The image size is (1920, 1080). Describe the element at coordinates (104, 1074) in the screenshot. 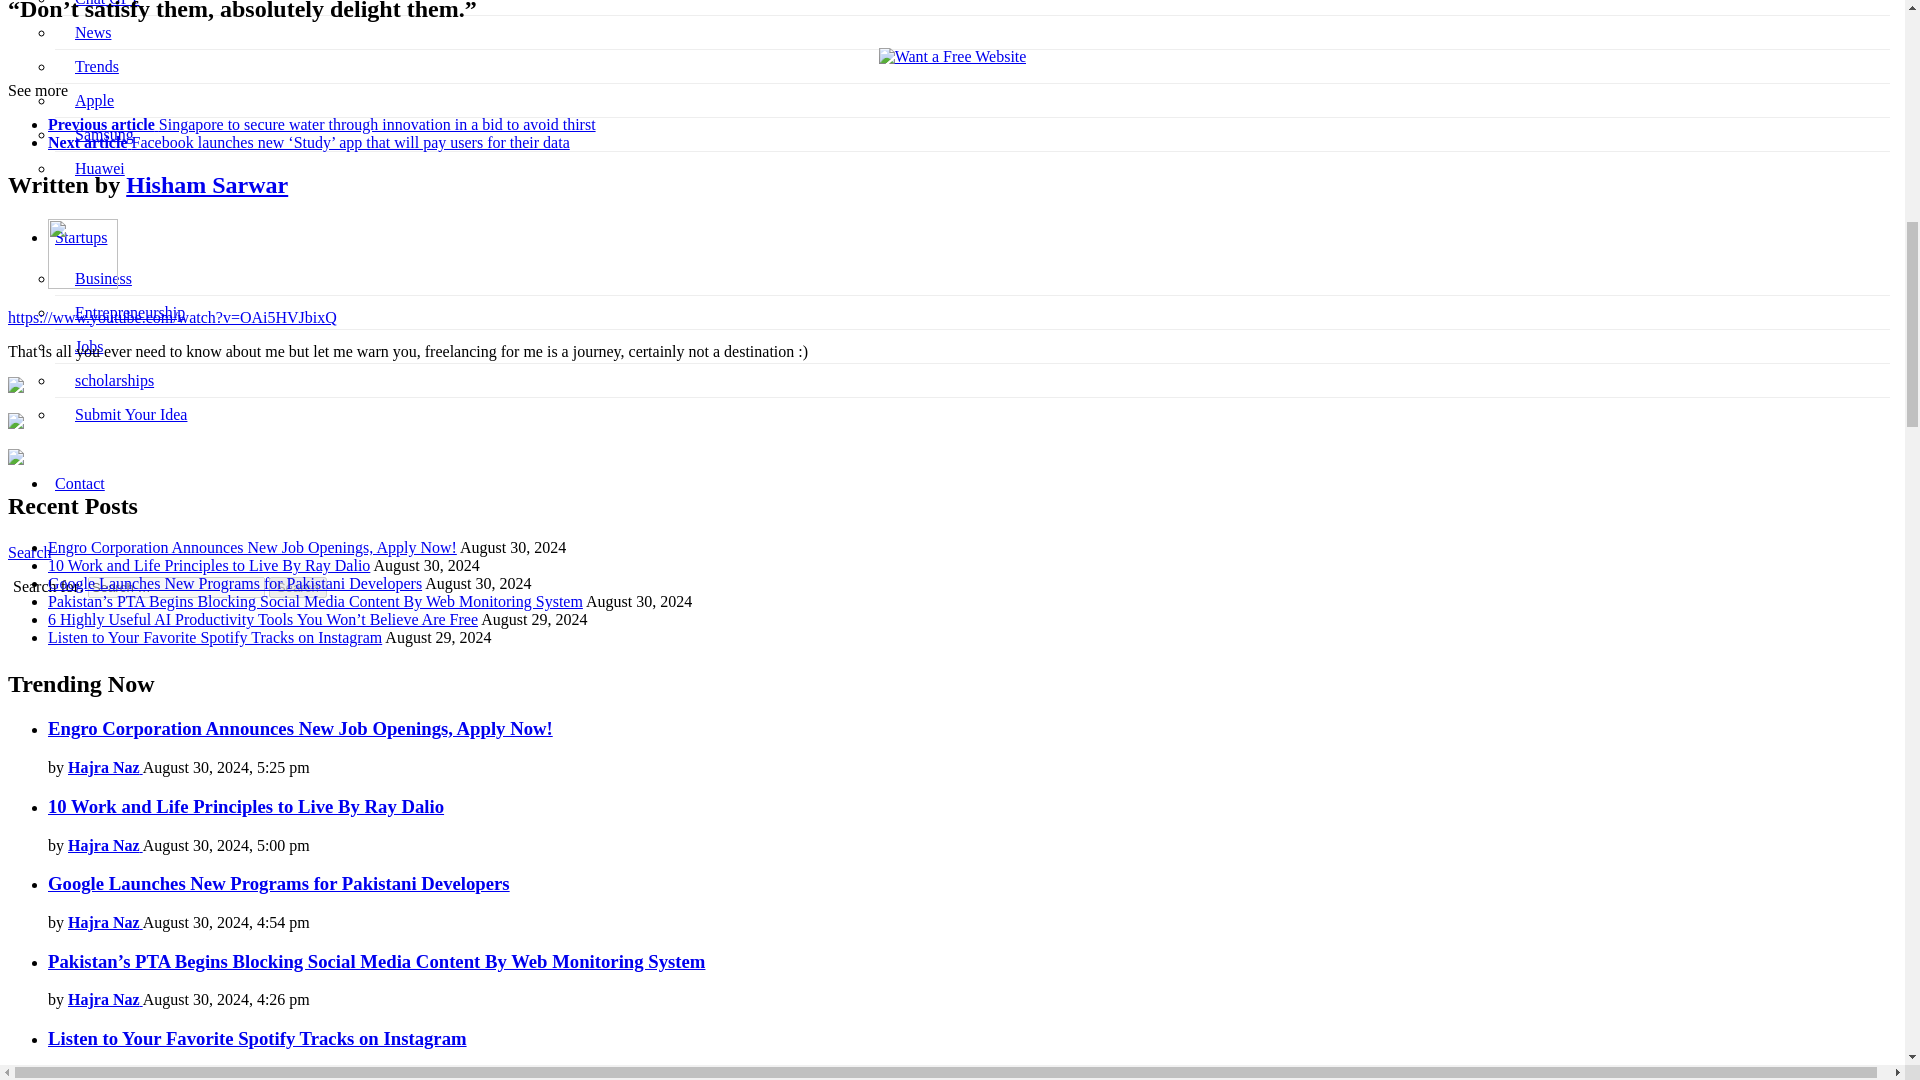

I see `Posts by Hajra Naz` at that location.